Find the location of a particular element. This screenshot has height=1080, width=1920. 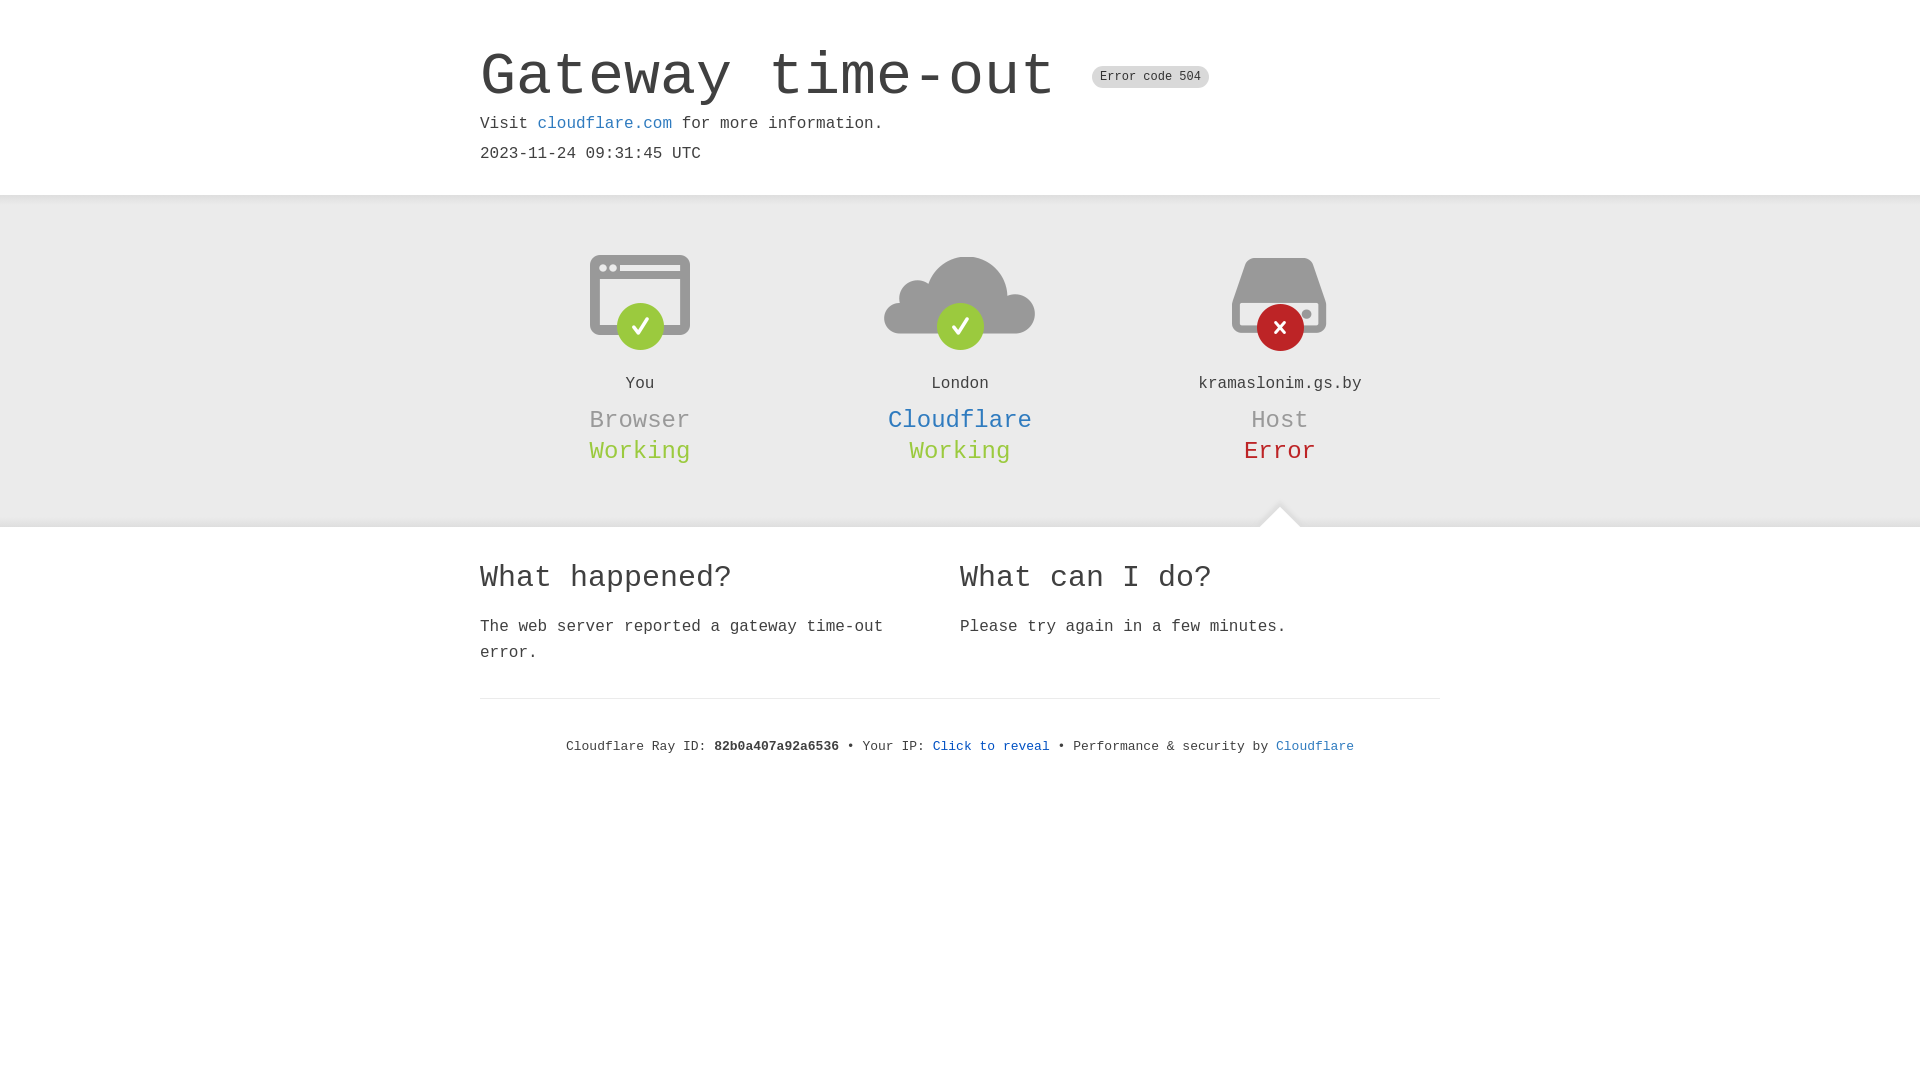

Cloudflare is located at coordinates (960, 420).